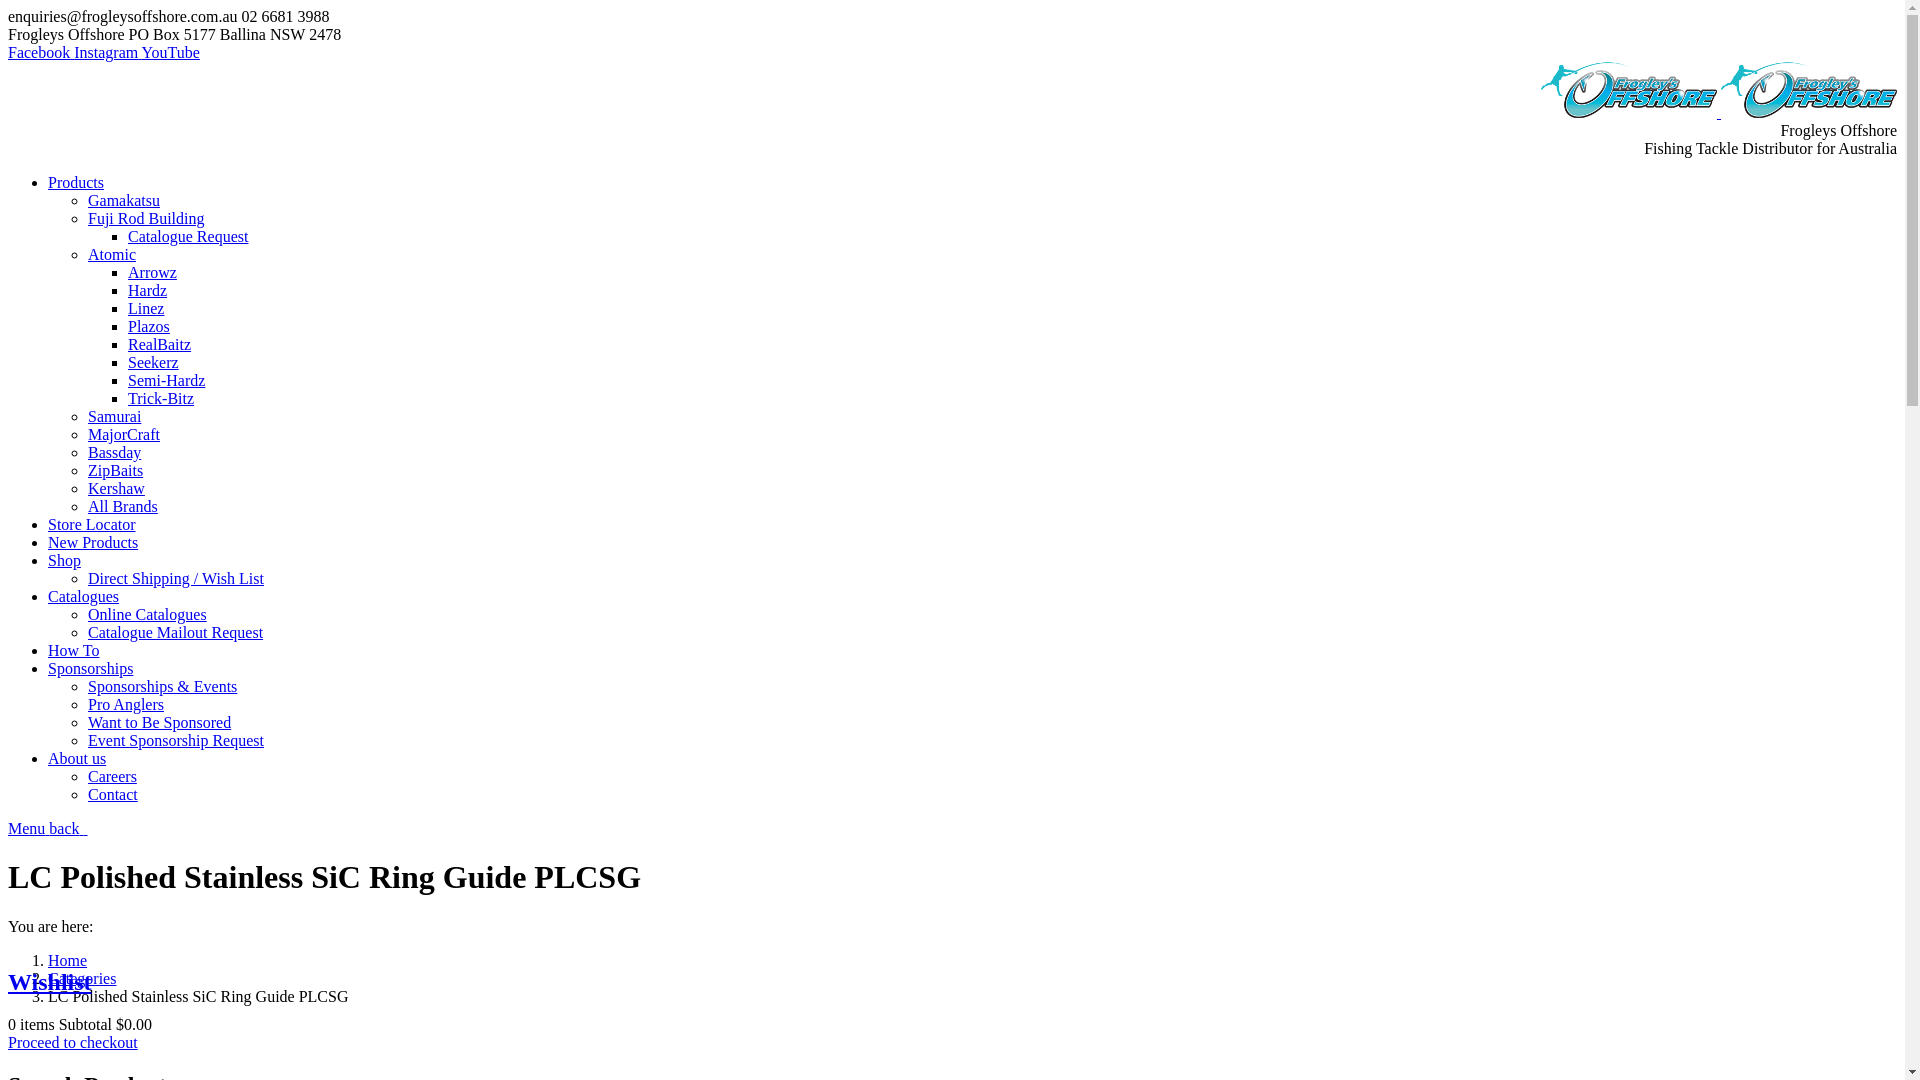 The height and width of the screenshot is (1080, 1920). Describe the element at coordinates (113, 794) in the screenshot. I see `Contact` at that location.